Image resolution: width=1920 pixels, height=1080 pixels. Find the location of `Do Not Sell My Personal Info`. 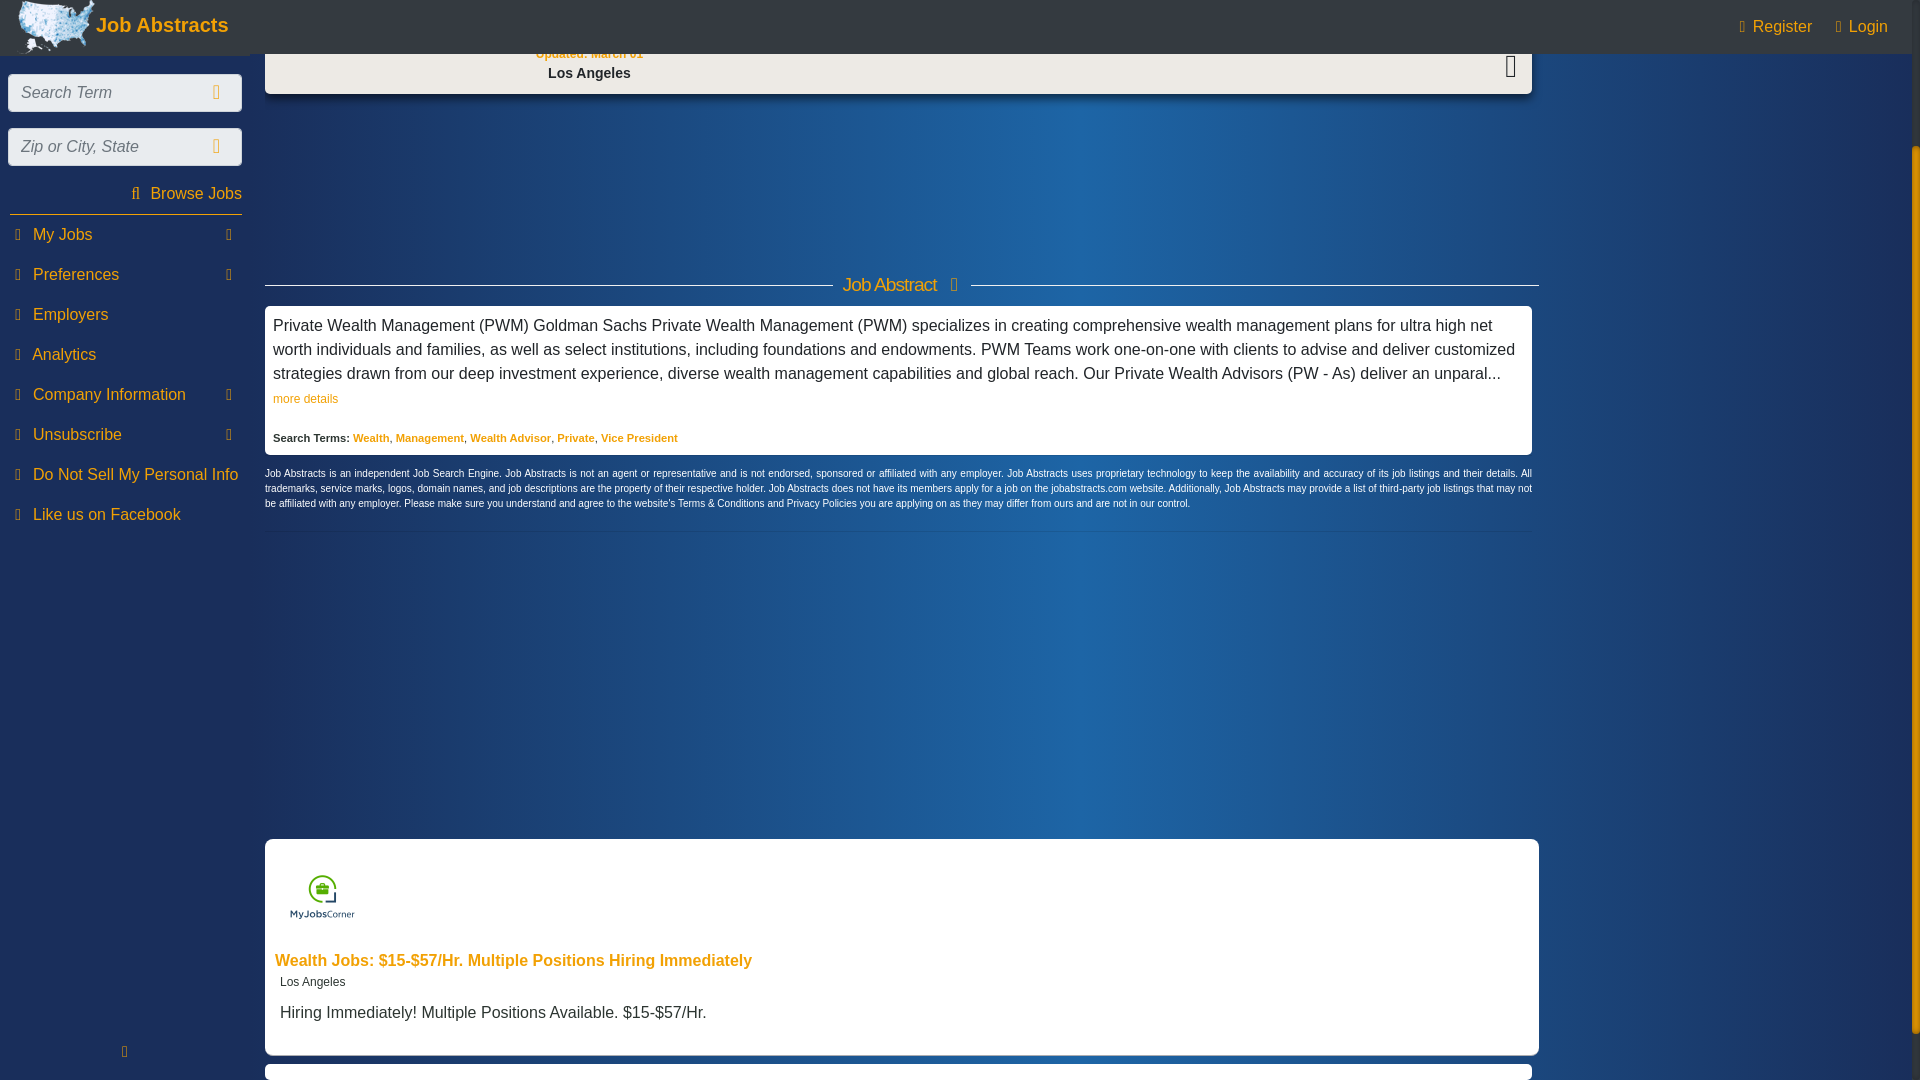

Do Not Sell My Personal Info is located at coordinates (124, 296).